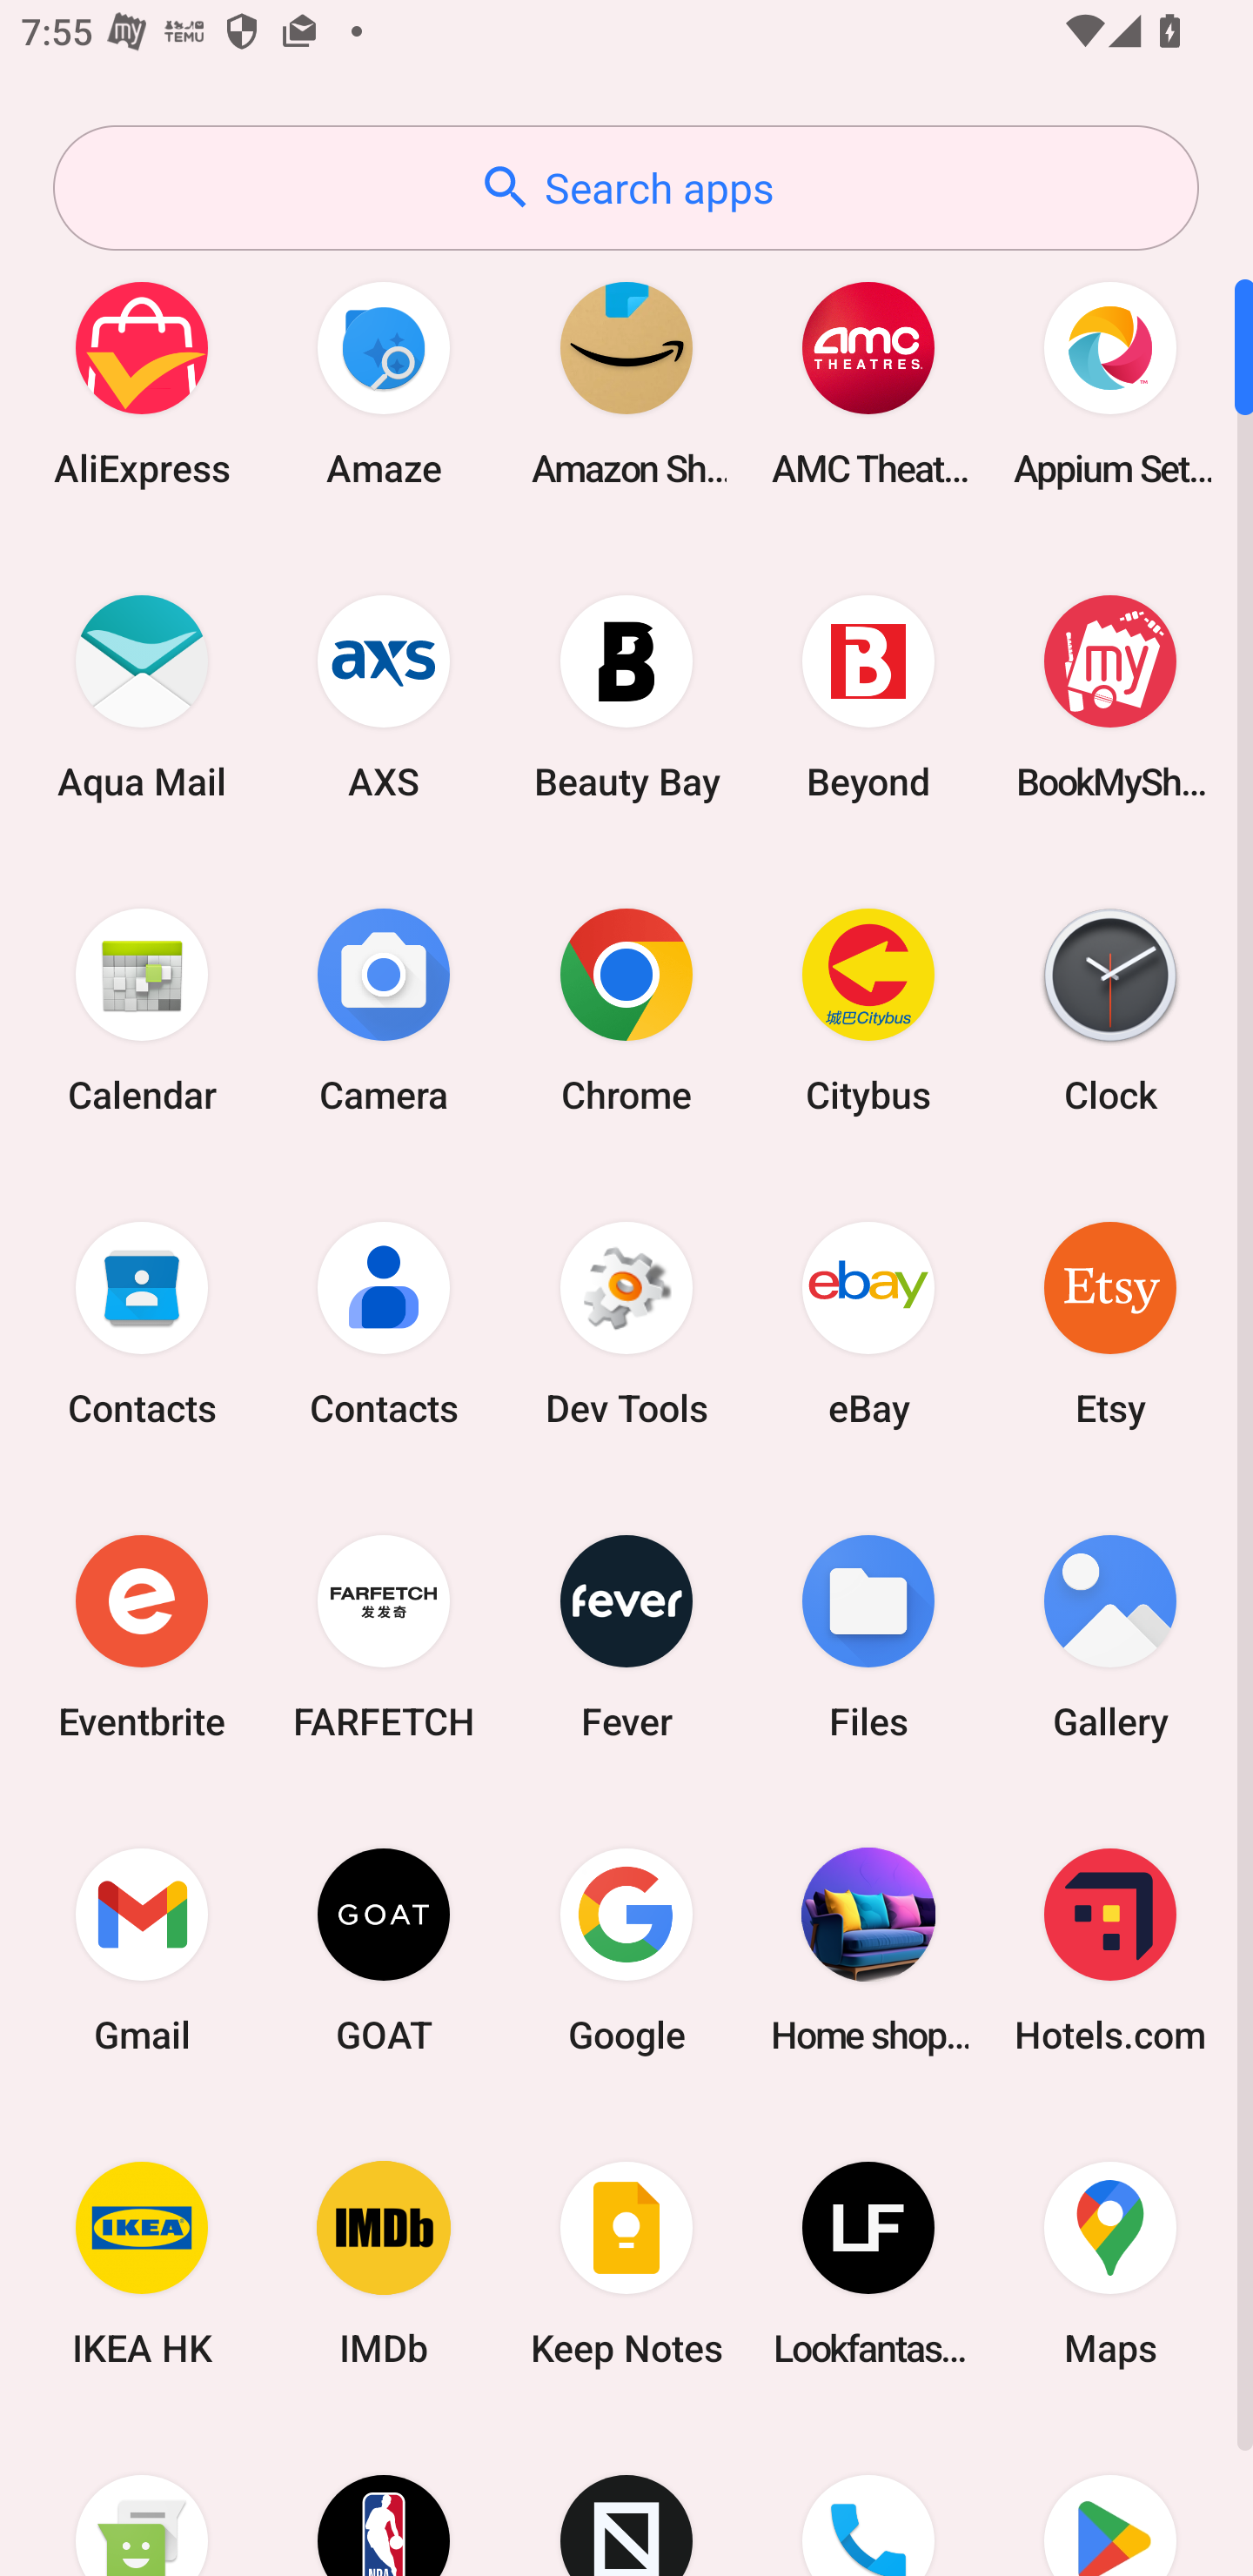 Image resolution: width=1253 pixels, height=2576 pixels. Describe the element at coordinates (868, 696) in the screenshot. I see `Beyond` at that location.